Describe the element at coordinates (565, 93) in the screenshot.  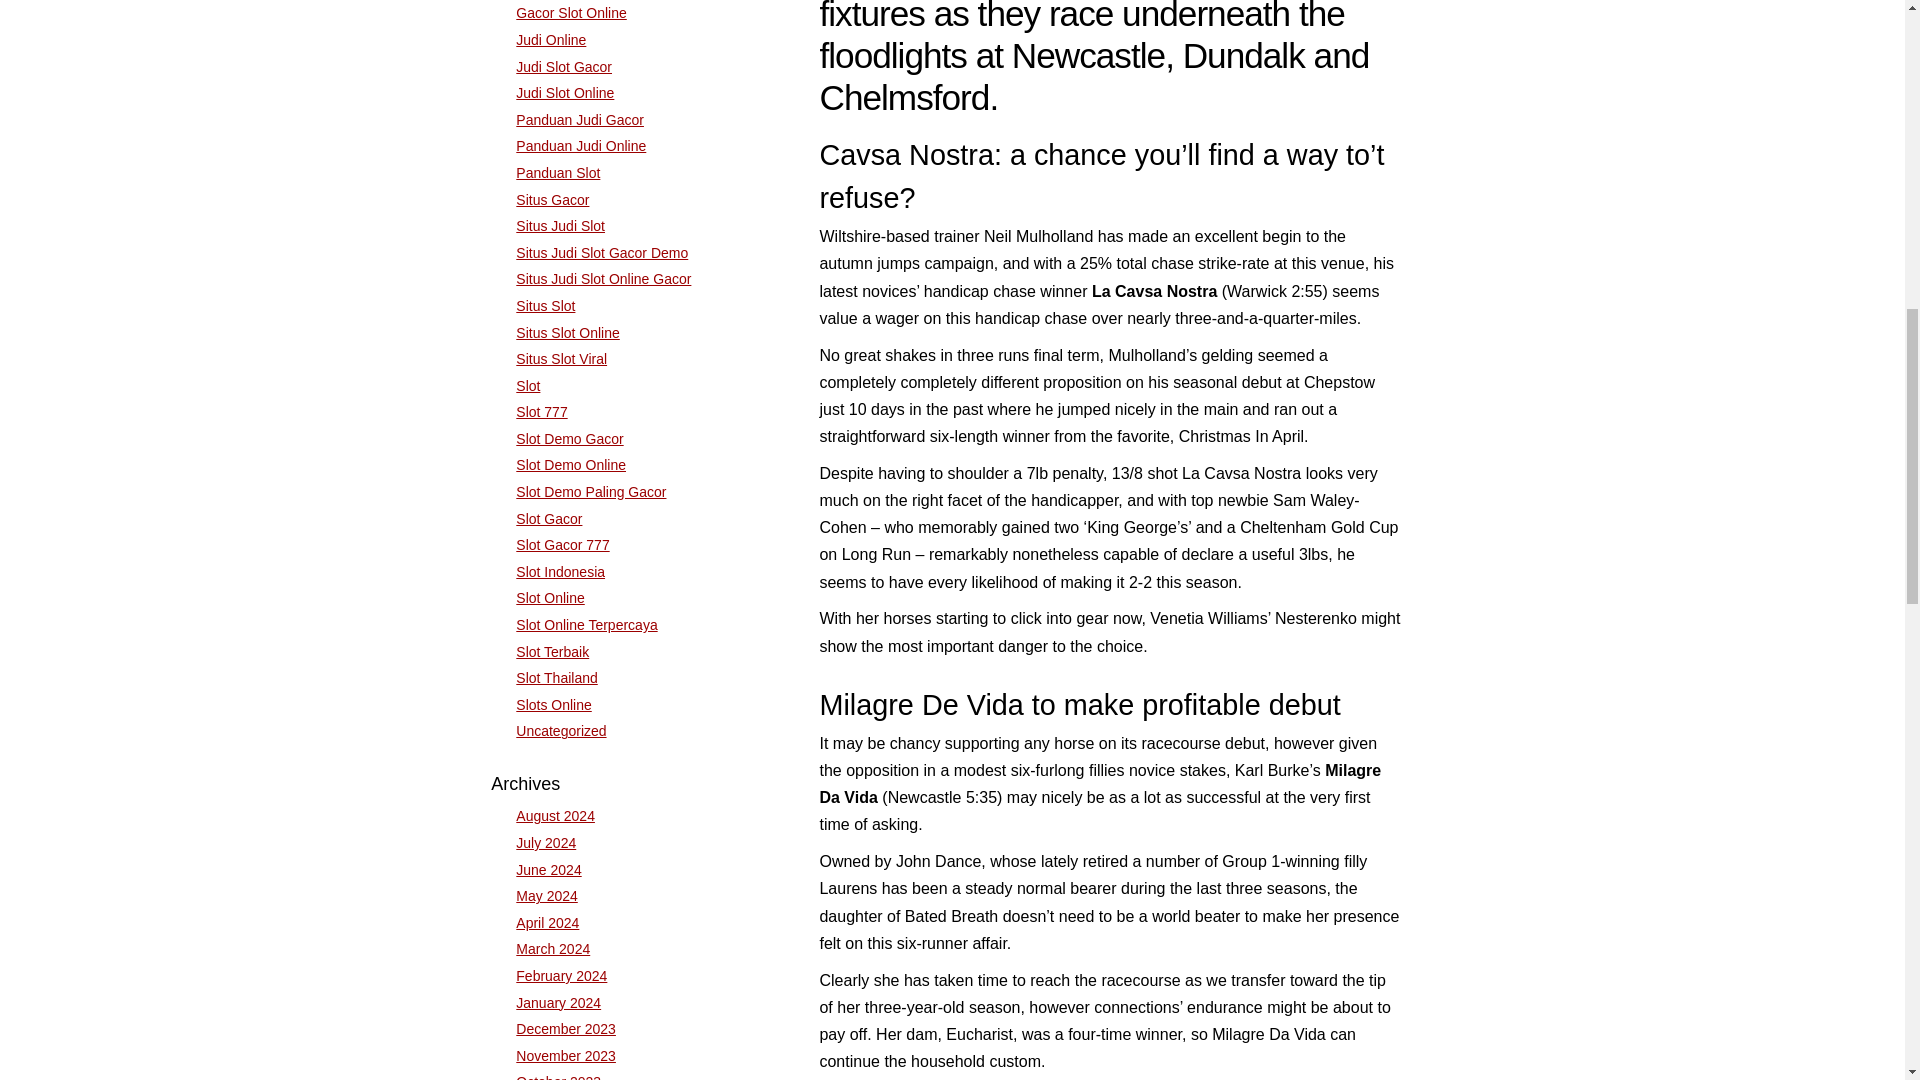
I see `Judi Slot Online` at that location.